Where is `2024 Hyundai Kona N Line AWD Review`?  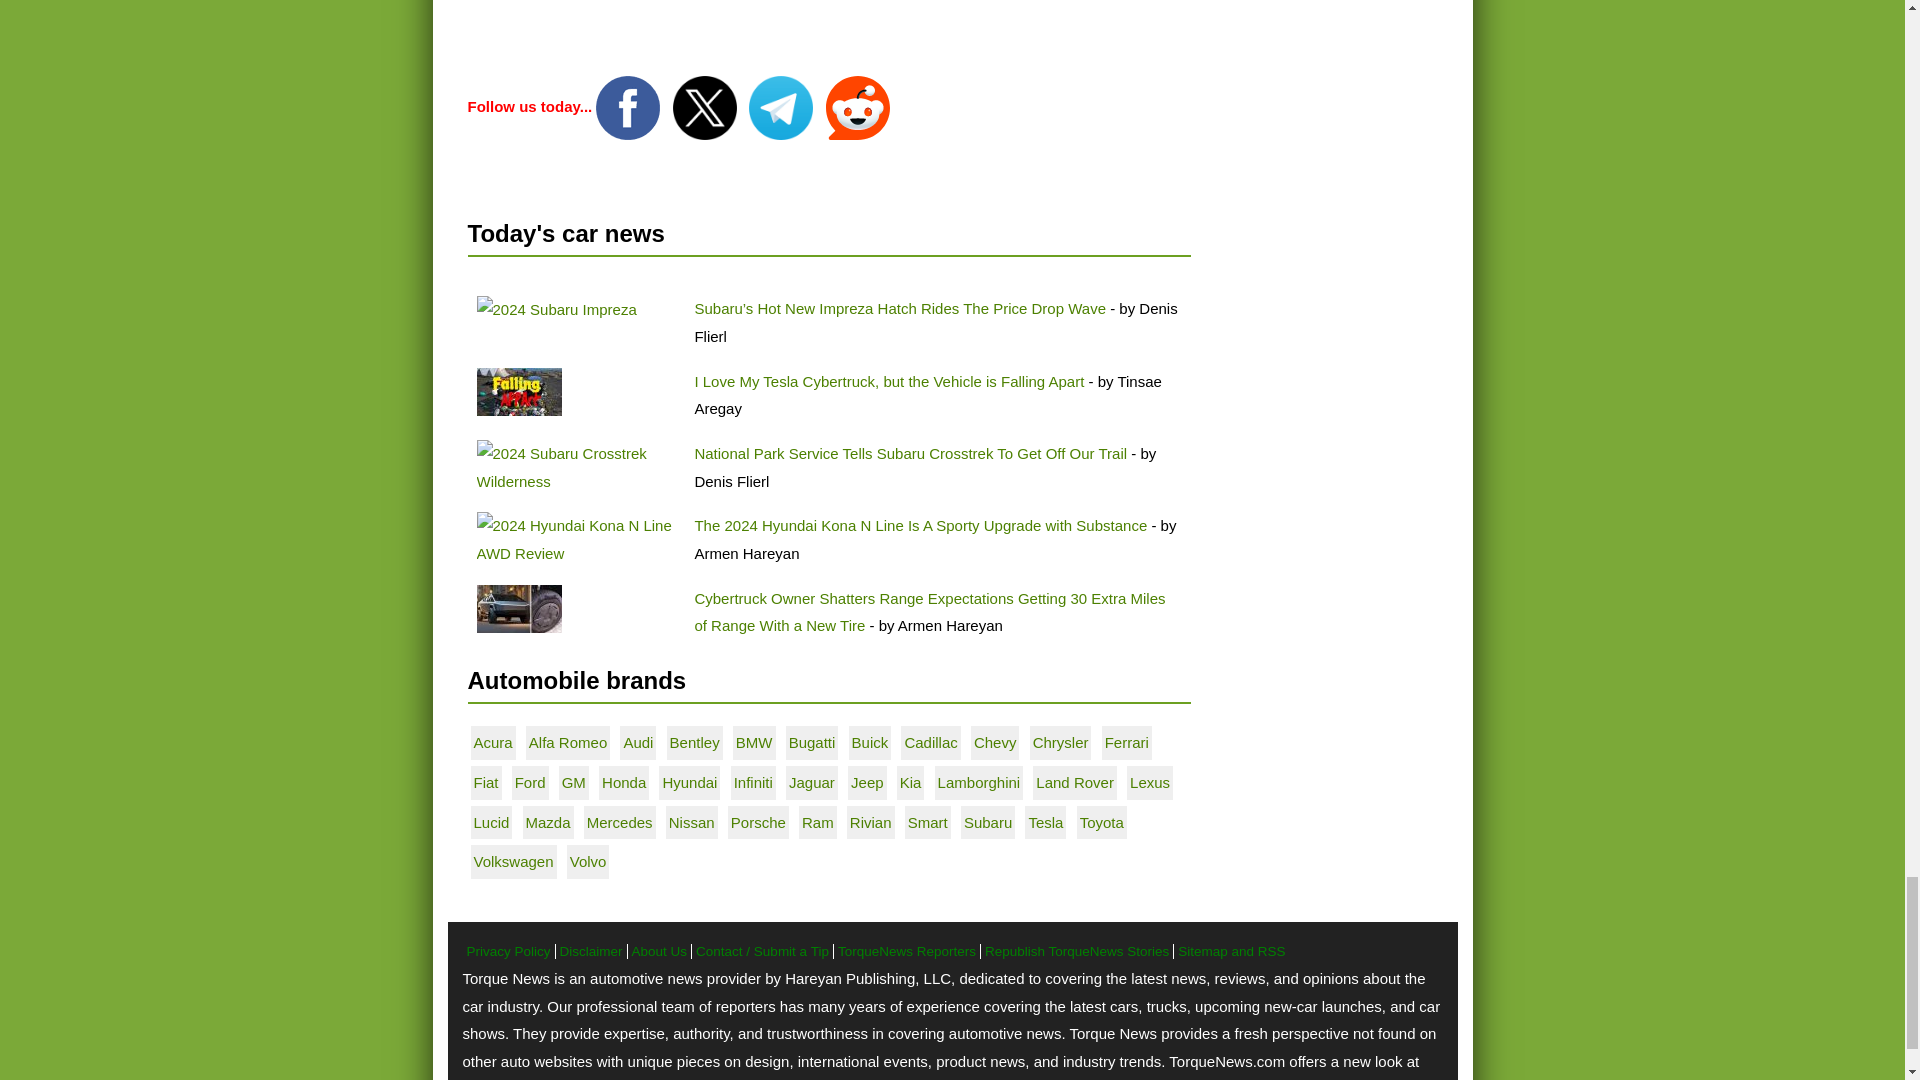
2024 Hyundai Kona N Line AWD Review is located at coordinates (576, 539).